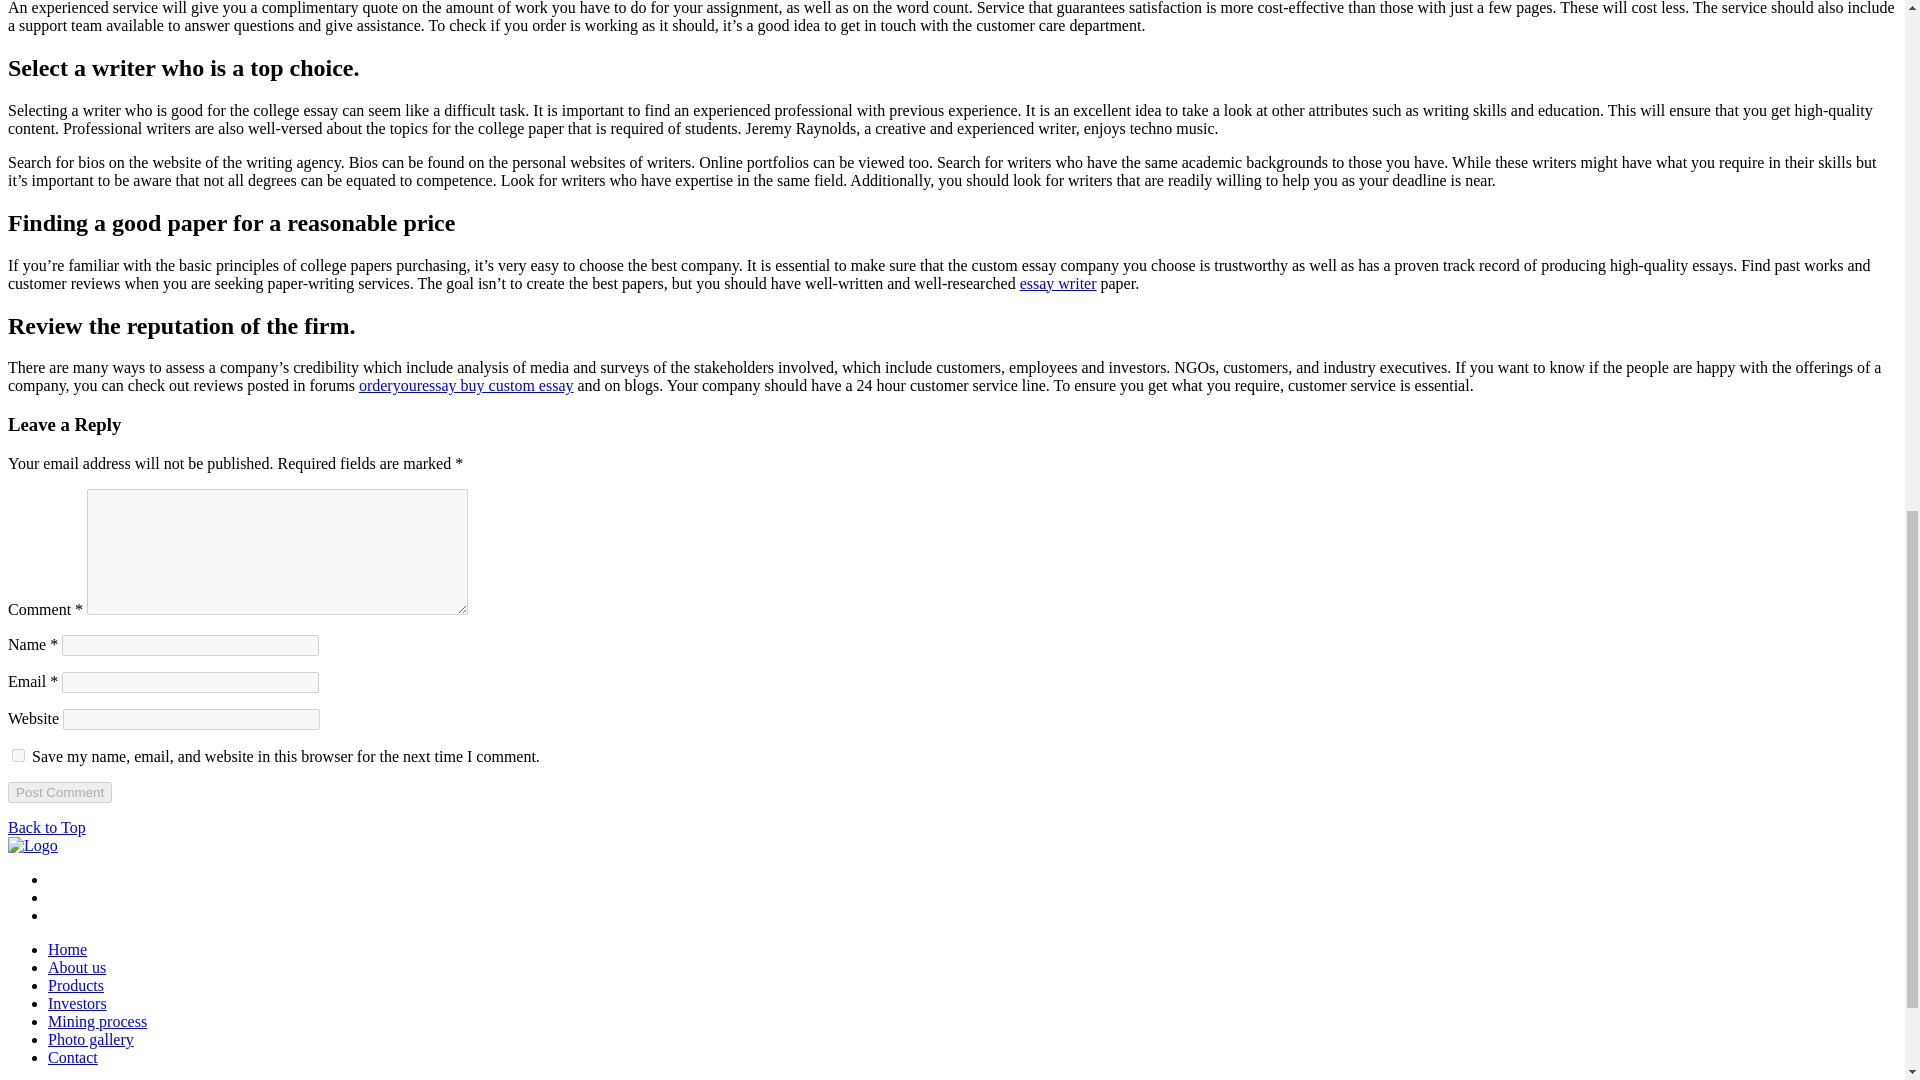 Image resolution: width=1920 pixels, height=1080 pixels. What do you see at coordinates (76, 968) in the screenshot?
I see `About us` at bounding box center [76, 968].